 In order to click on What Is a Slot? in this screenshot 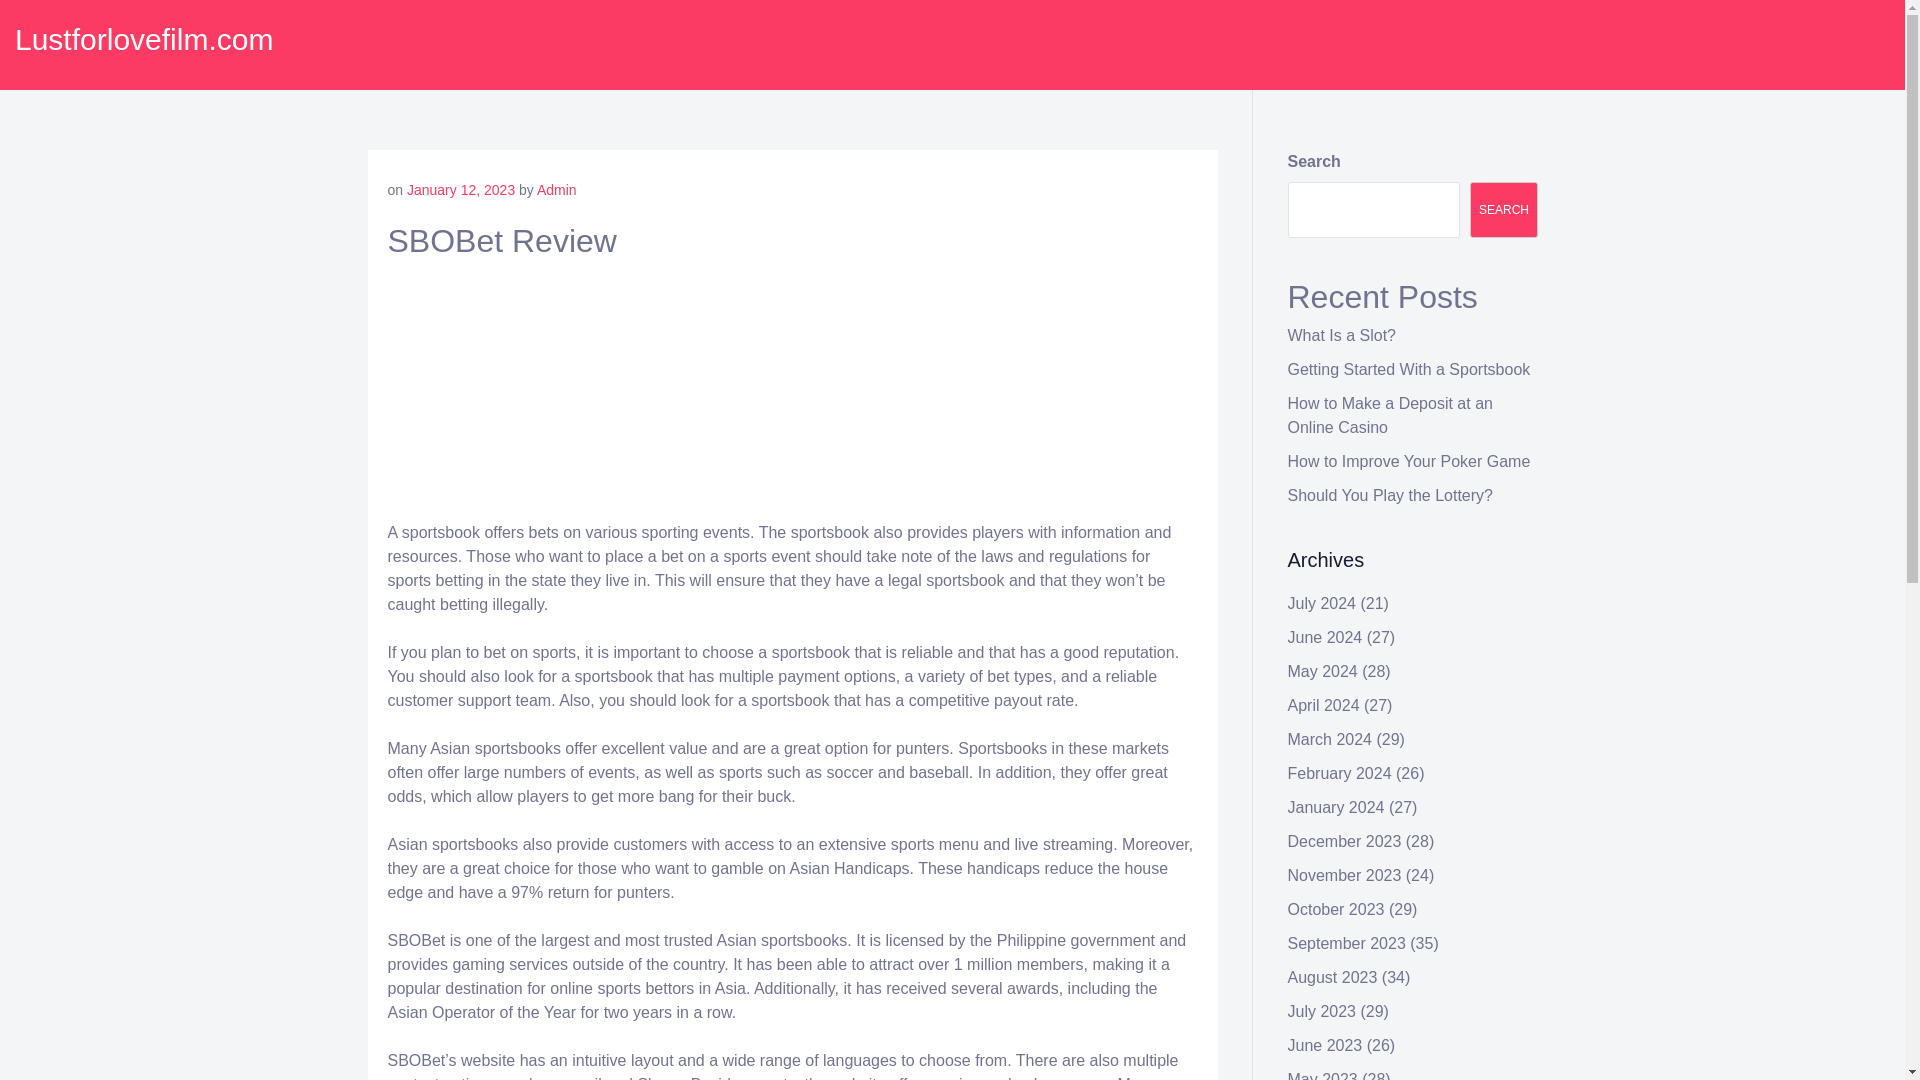, I will do `click(1342, 336)`.